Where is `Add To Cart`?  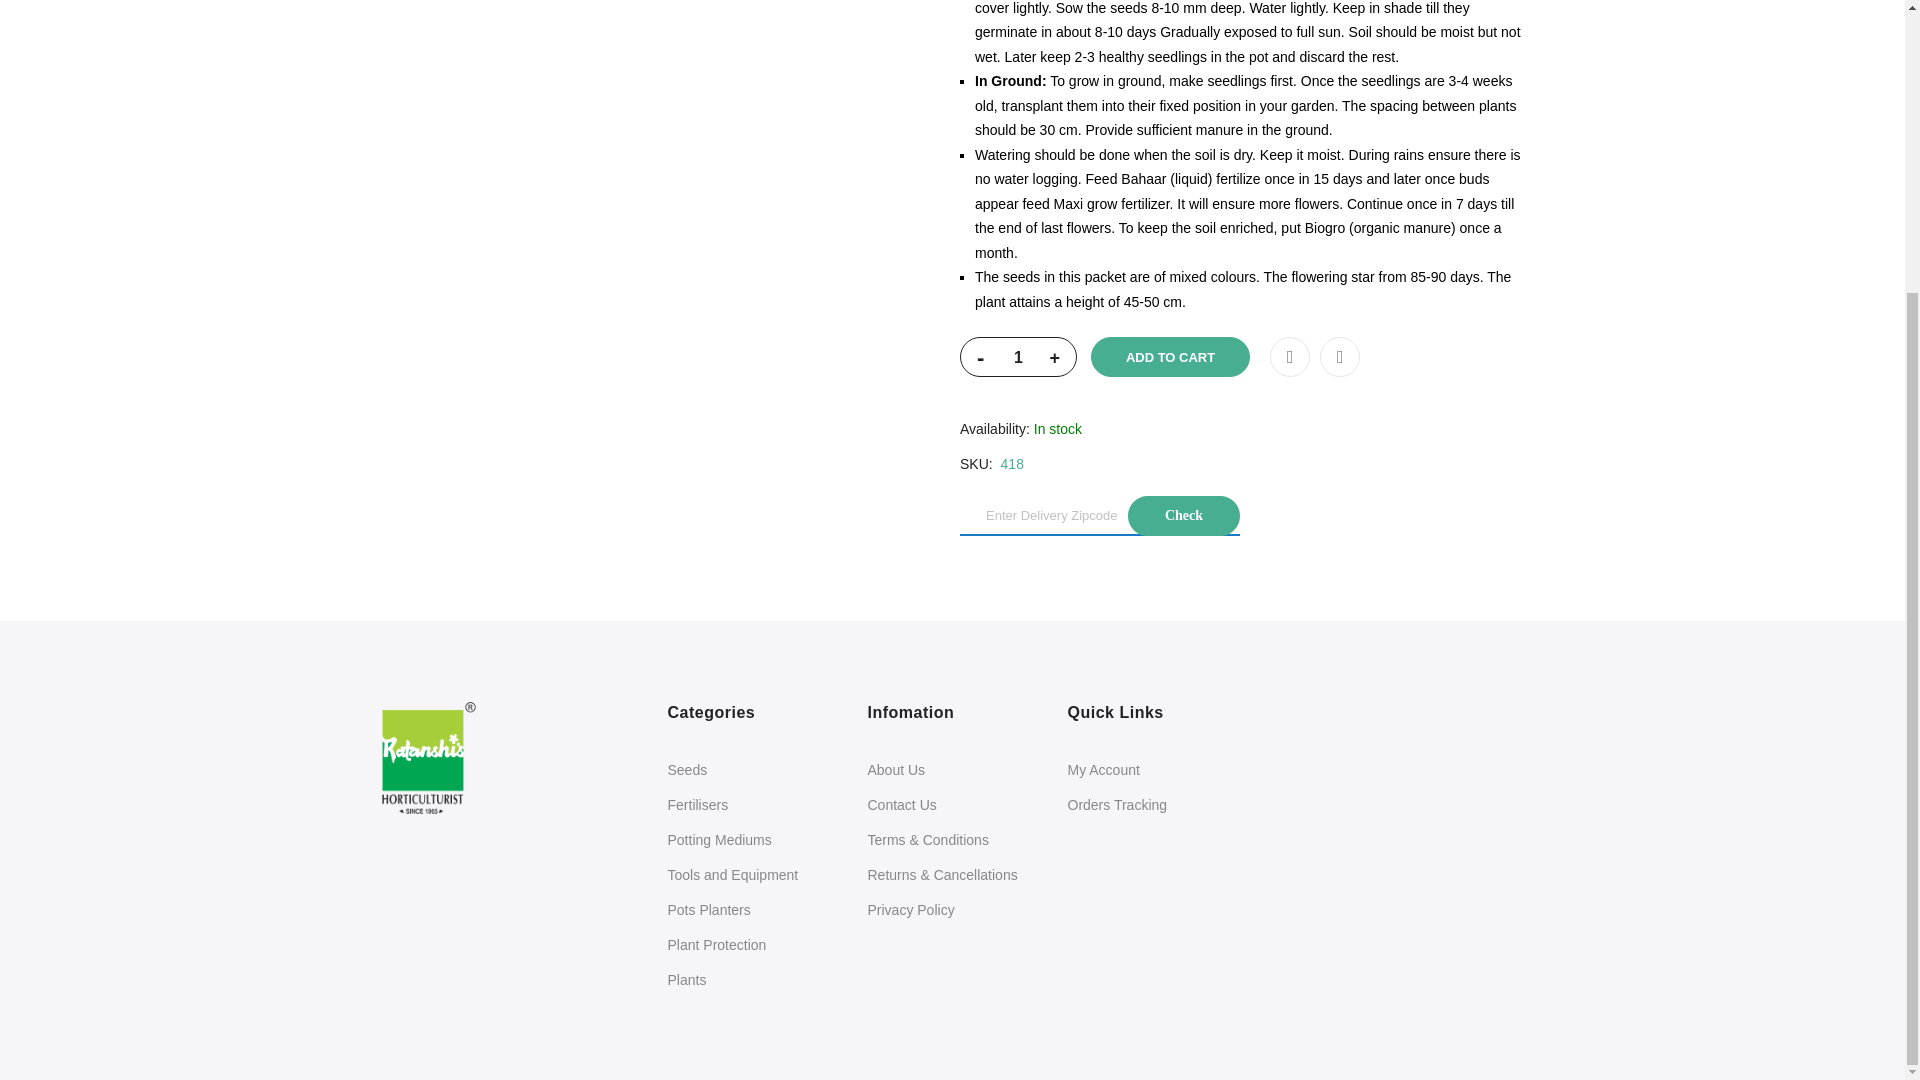
Add To Cart is located at coordinates (1170, 356).